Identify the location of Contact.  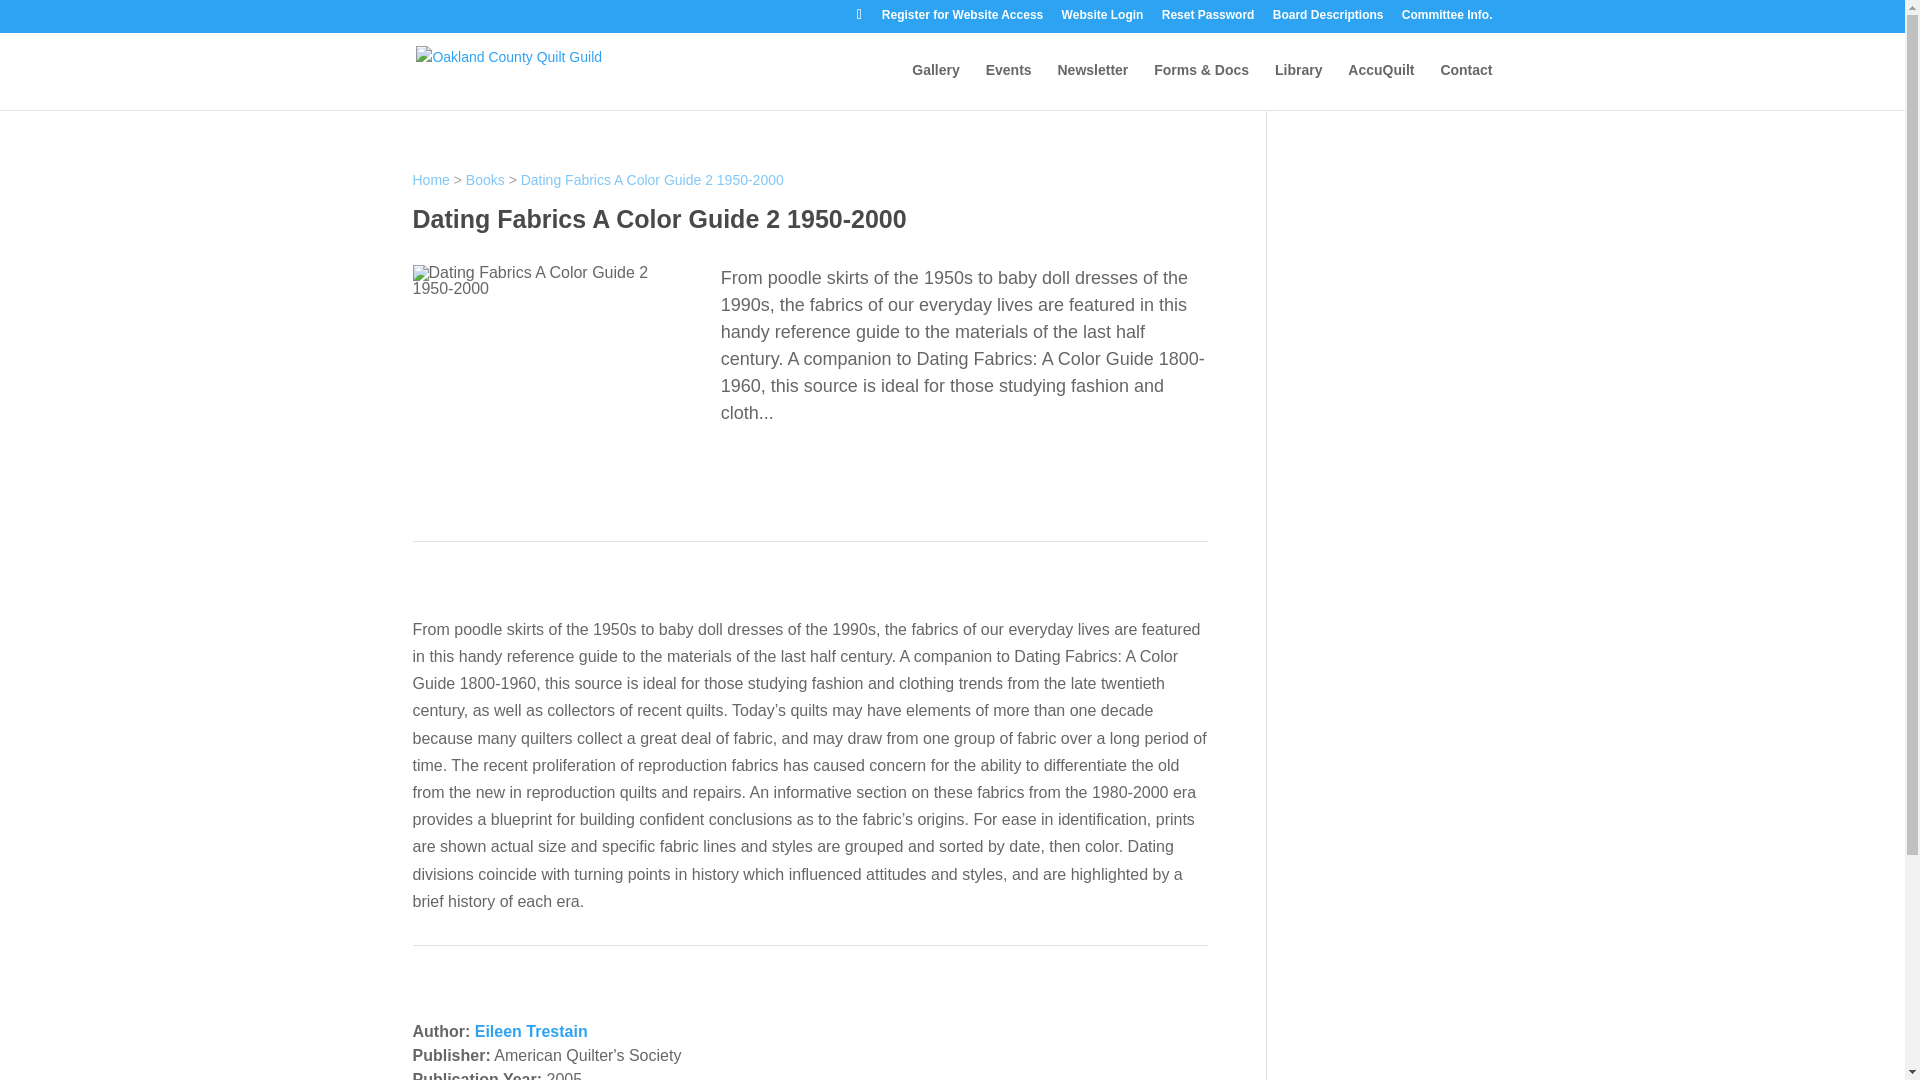
(1466, 86).